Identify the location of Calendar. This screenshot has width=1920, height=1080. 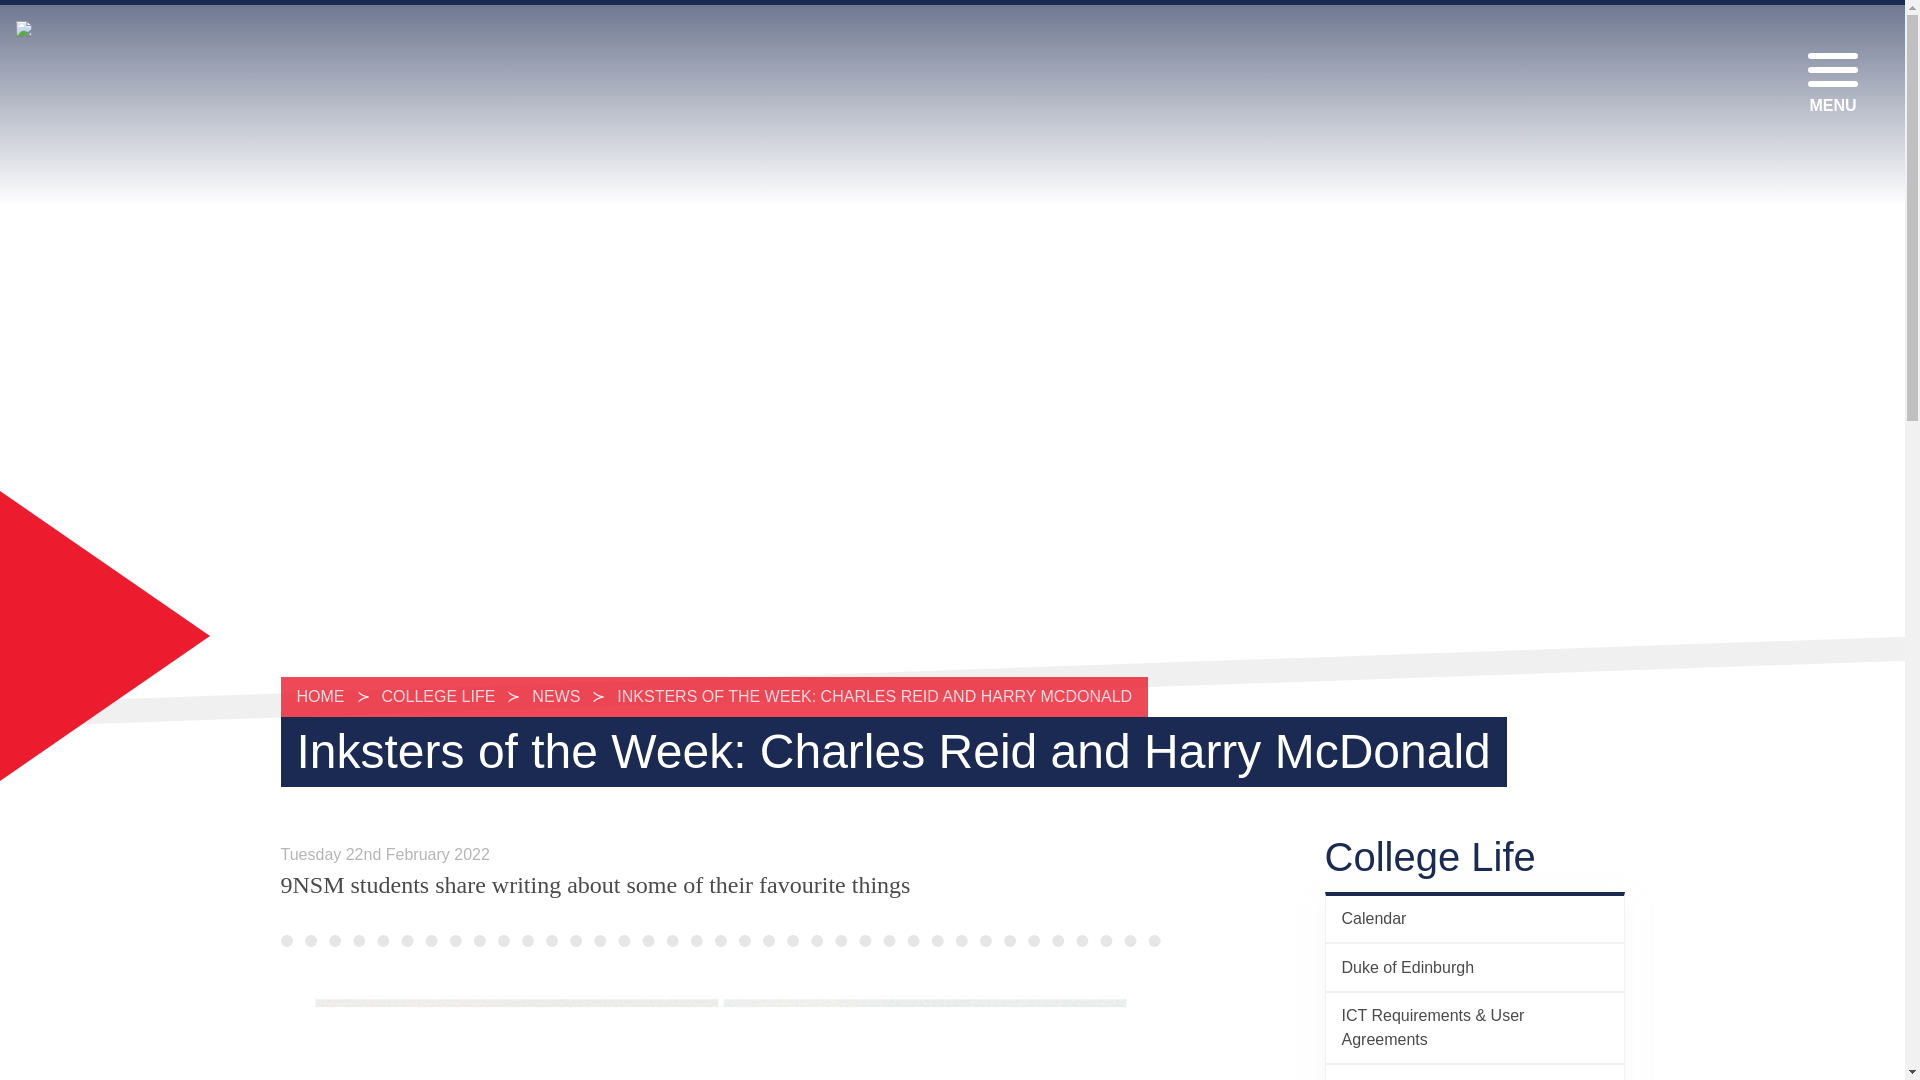
(1475, 918).